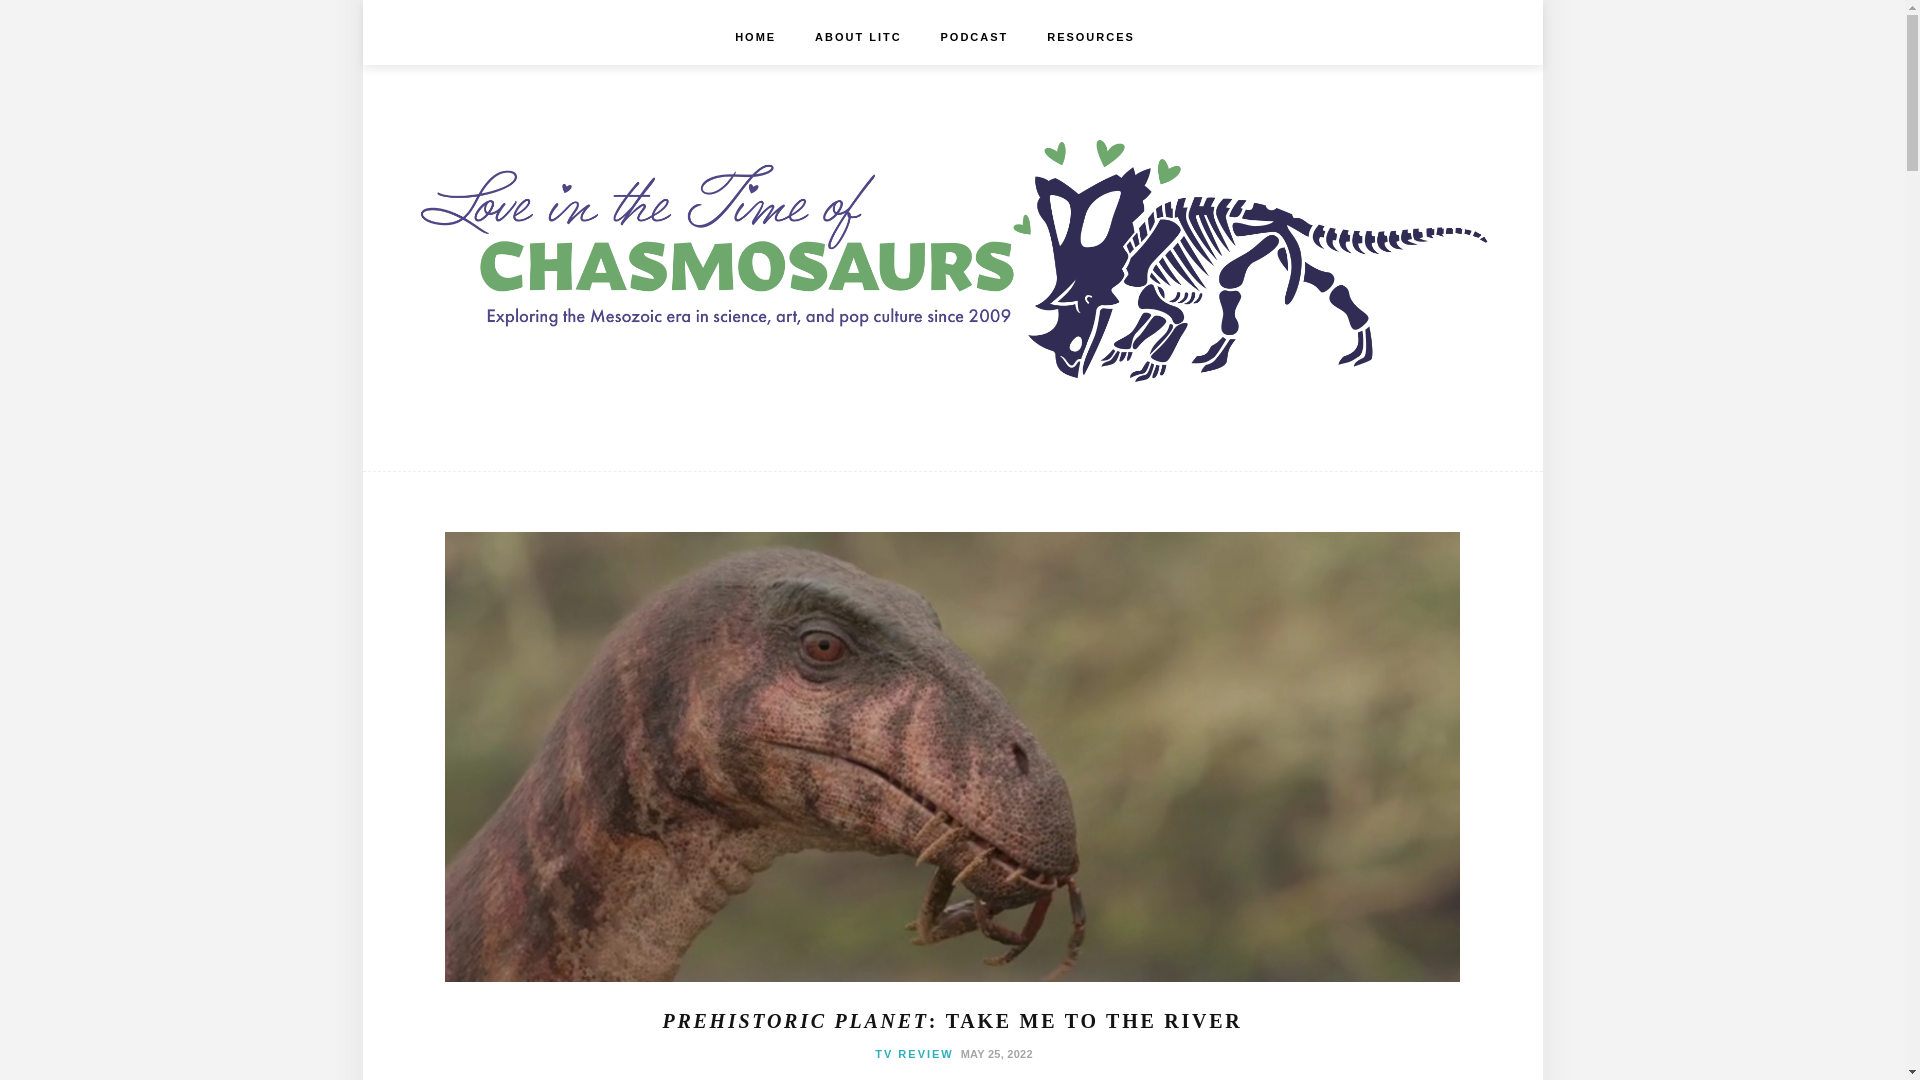 Image resolution: width=1920 pixels, height=1080 pixels. I want to click on HOME, so click(755, 36).